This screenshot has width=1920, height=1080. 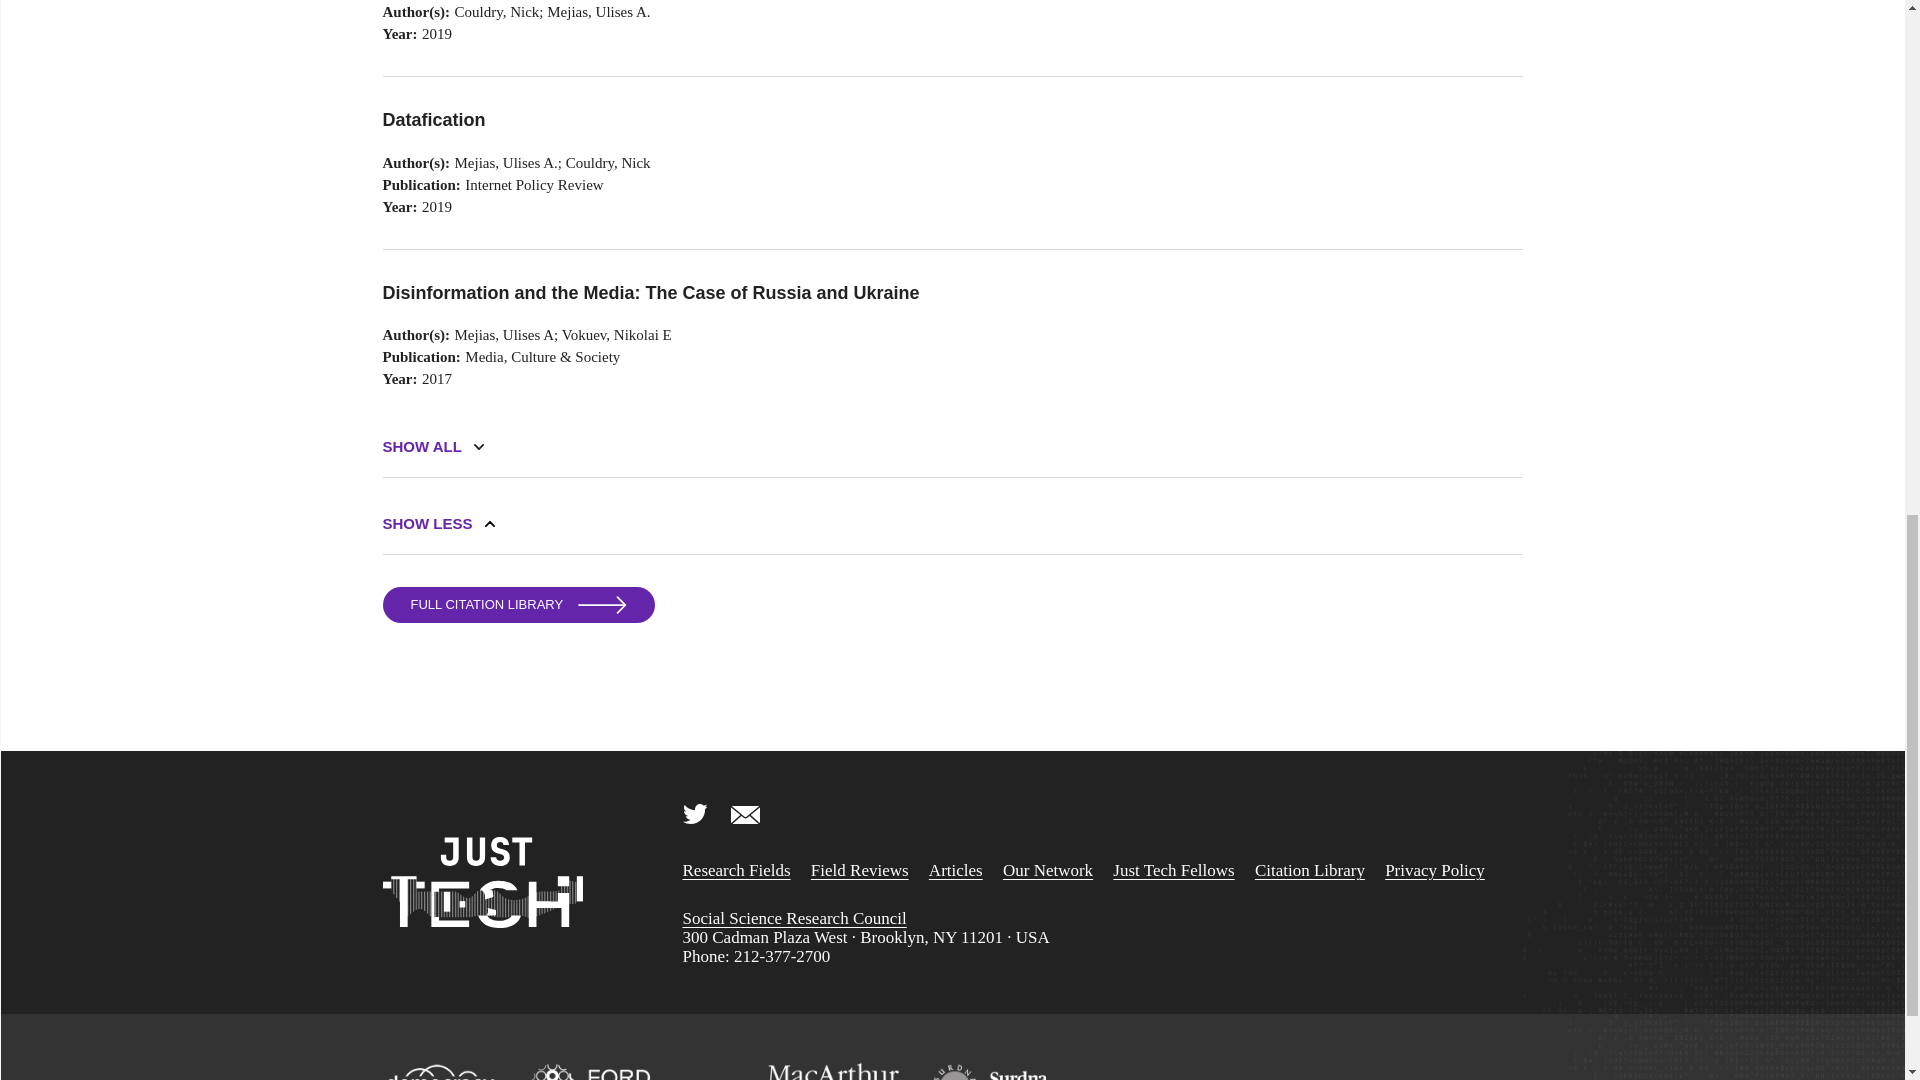 I want to click on Disinformation and the Media: The Case of Russia and Ukraine, so click(x=781, y=292).